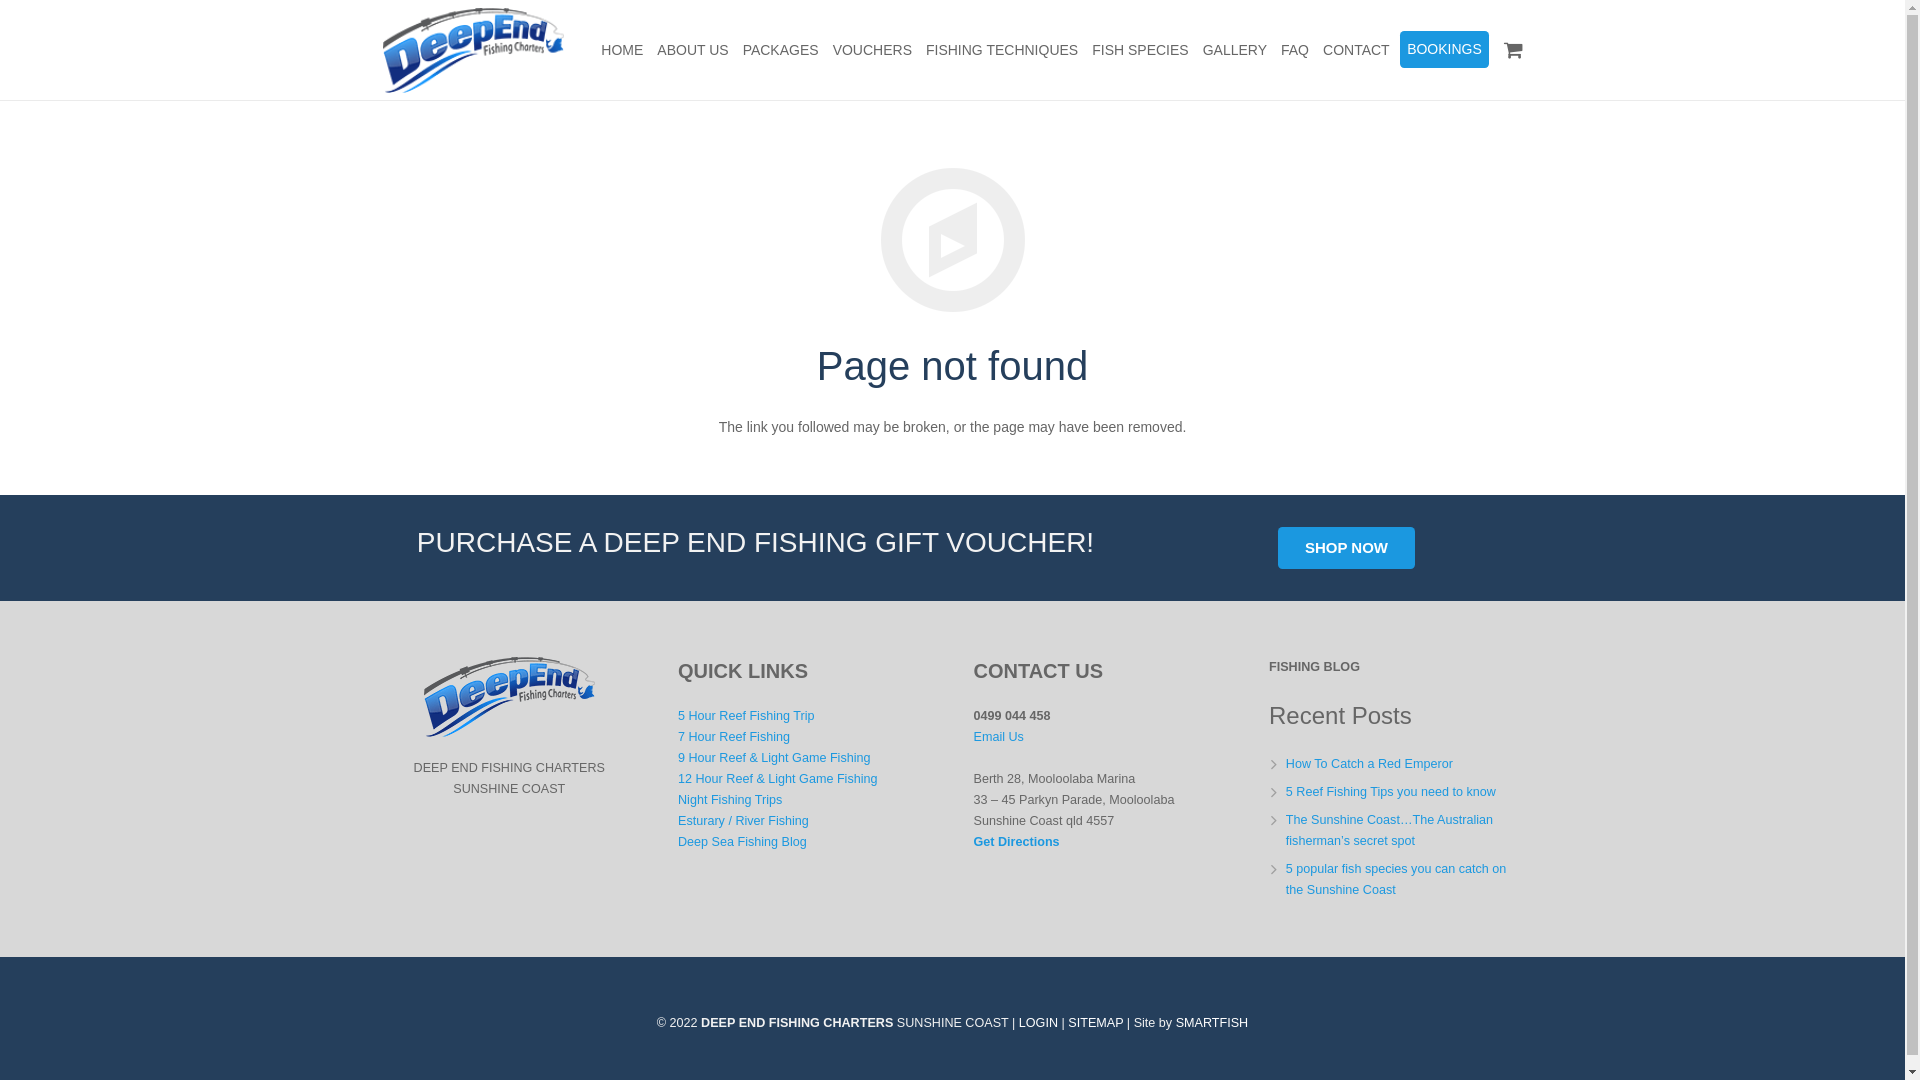 This screenshot has width=1920, height=1080. What do you see at coordinates (1235, 50) in the screenshot?
I see `GALLERY` at bounding box center [1235, 50].